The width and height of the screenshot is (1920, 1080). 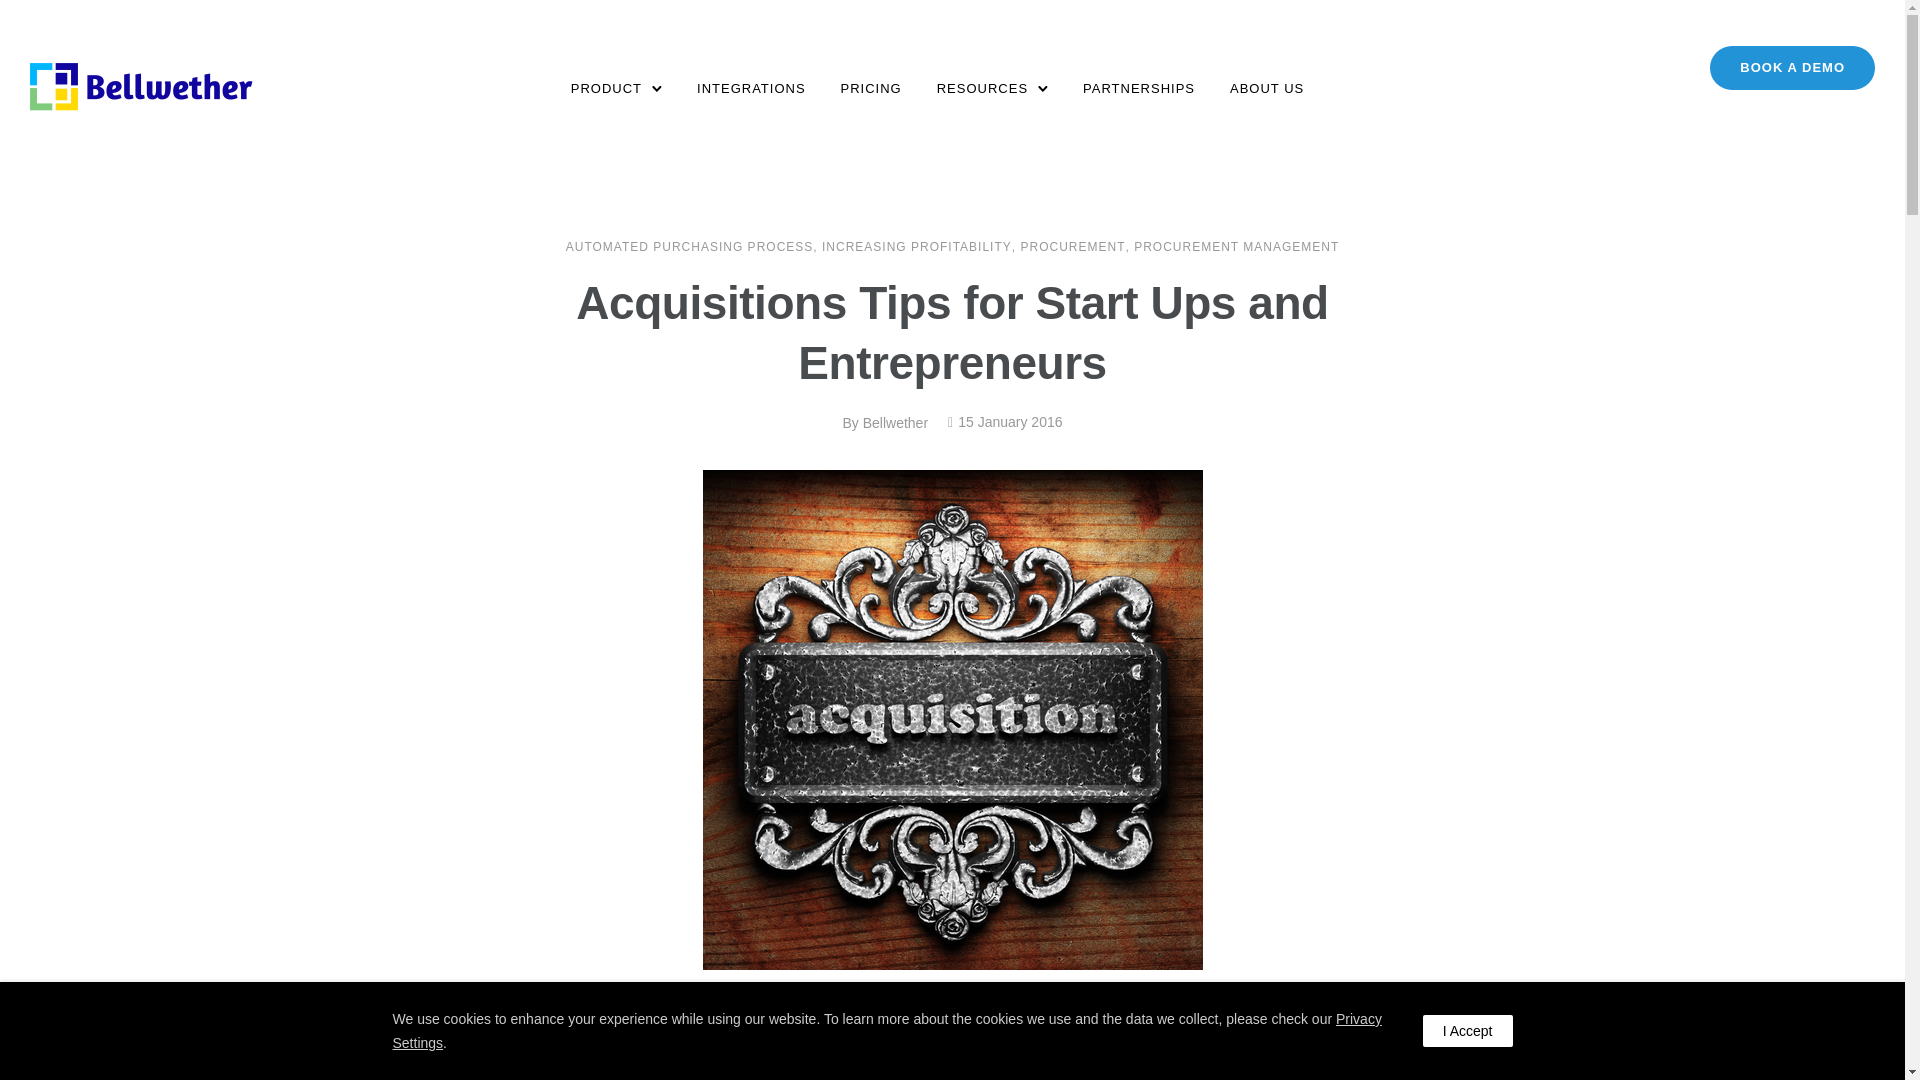 What do you see at coordinates (982, 88) in the screenshot?
I see `RESOURCES` at bounding box center [982, 88].